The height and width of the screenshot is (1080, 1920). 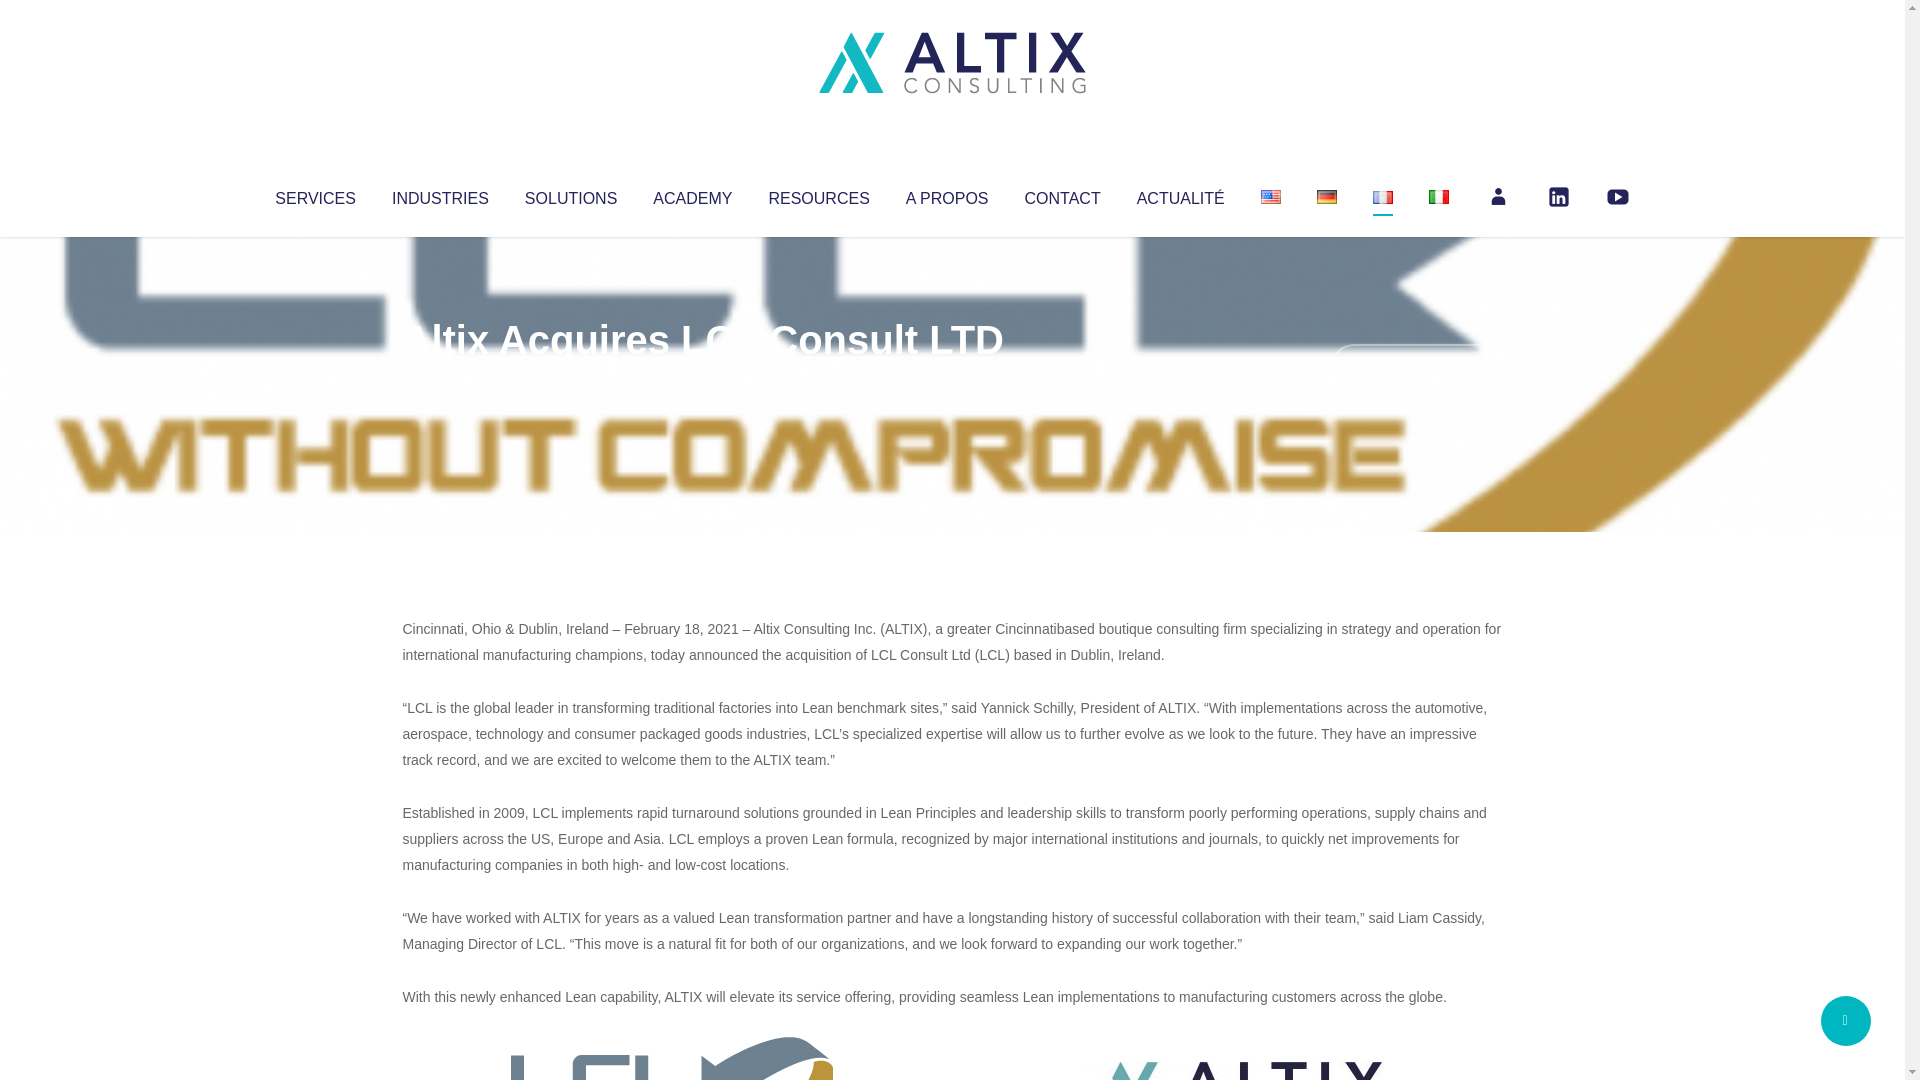 I want to click on Altix, so click(x=440, y=380).